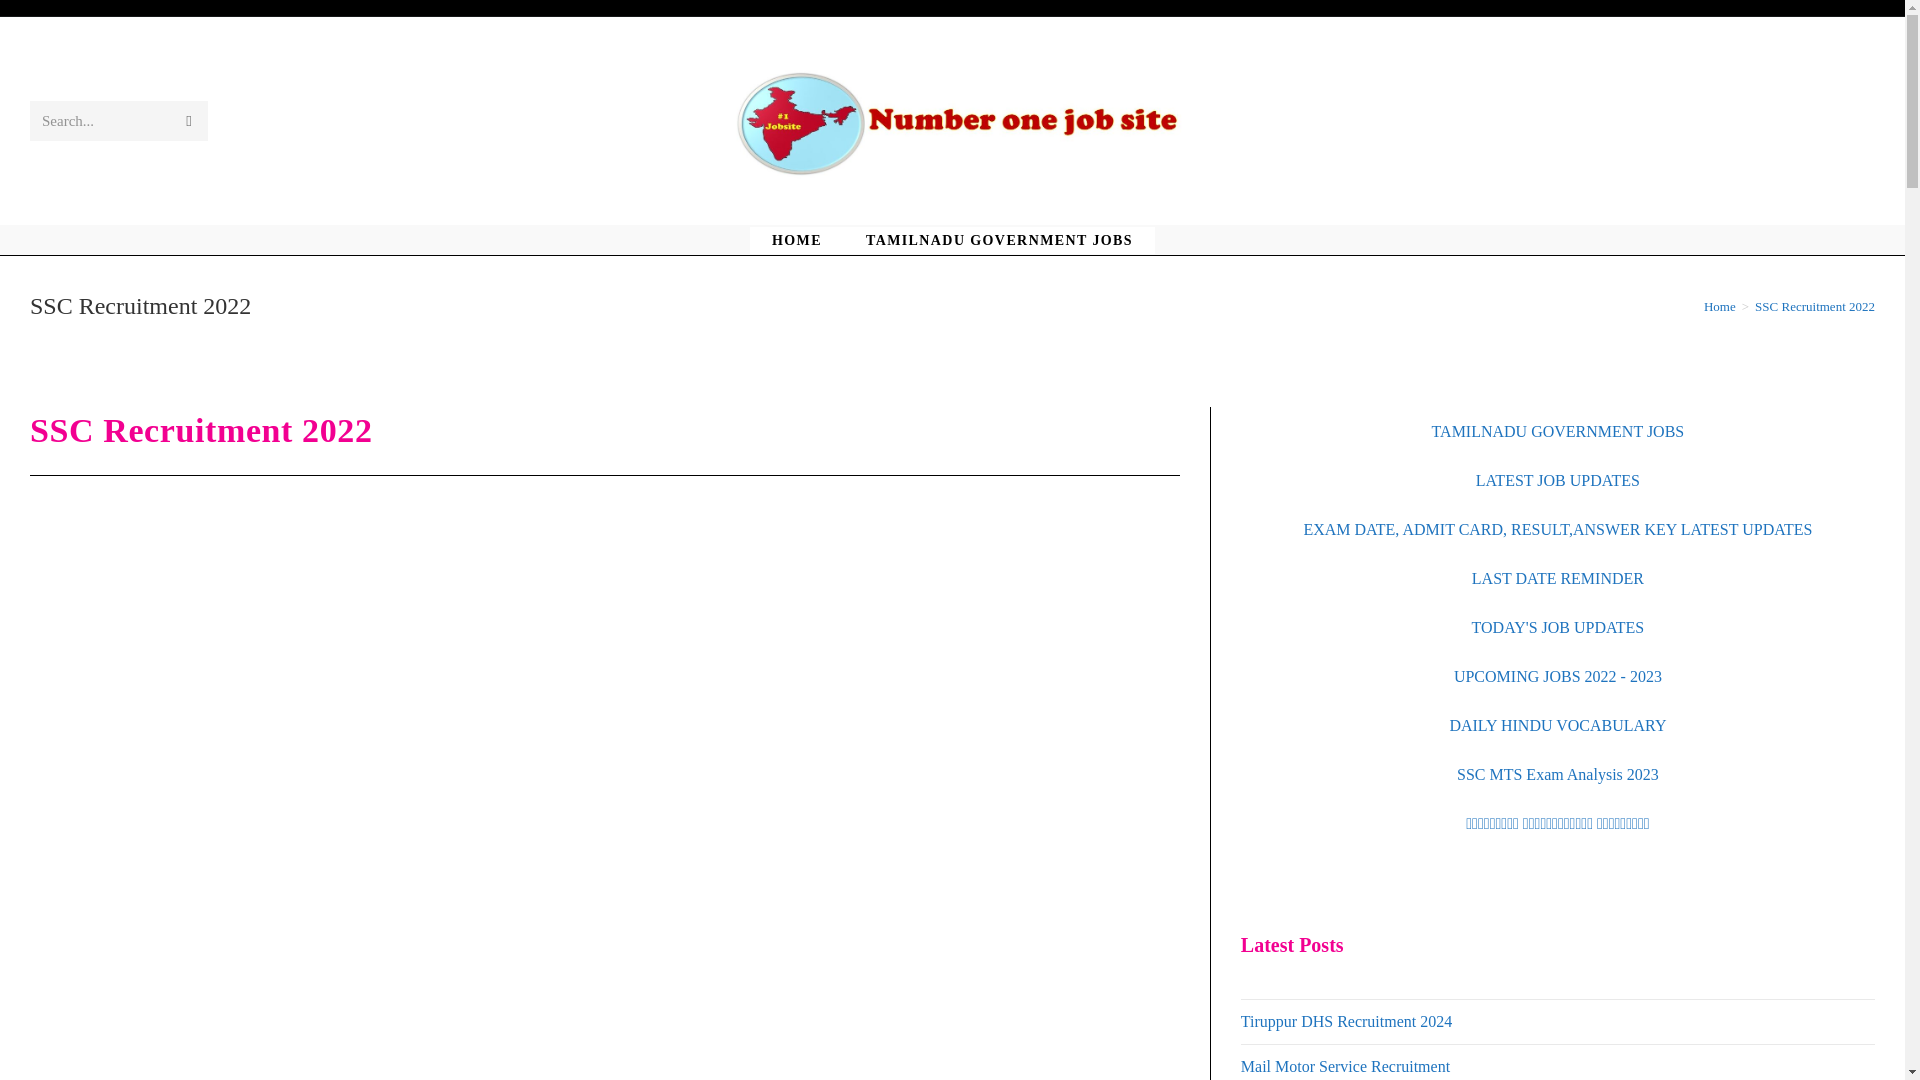 The image size is (1920, 1080). Describe the element at coordinates (797, 240) in the screenshot. I see `HOME` at that location.